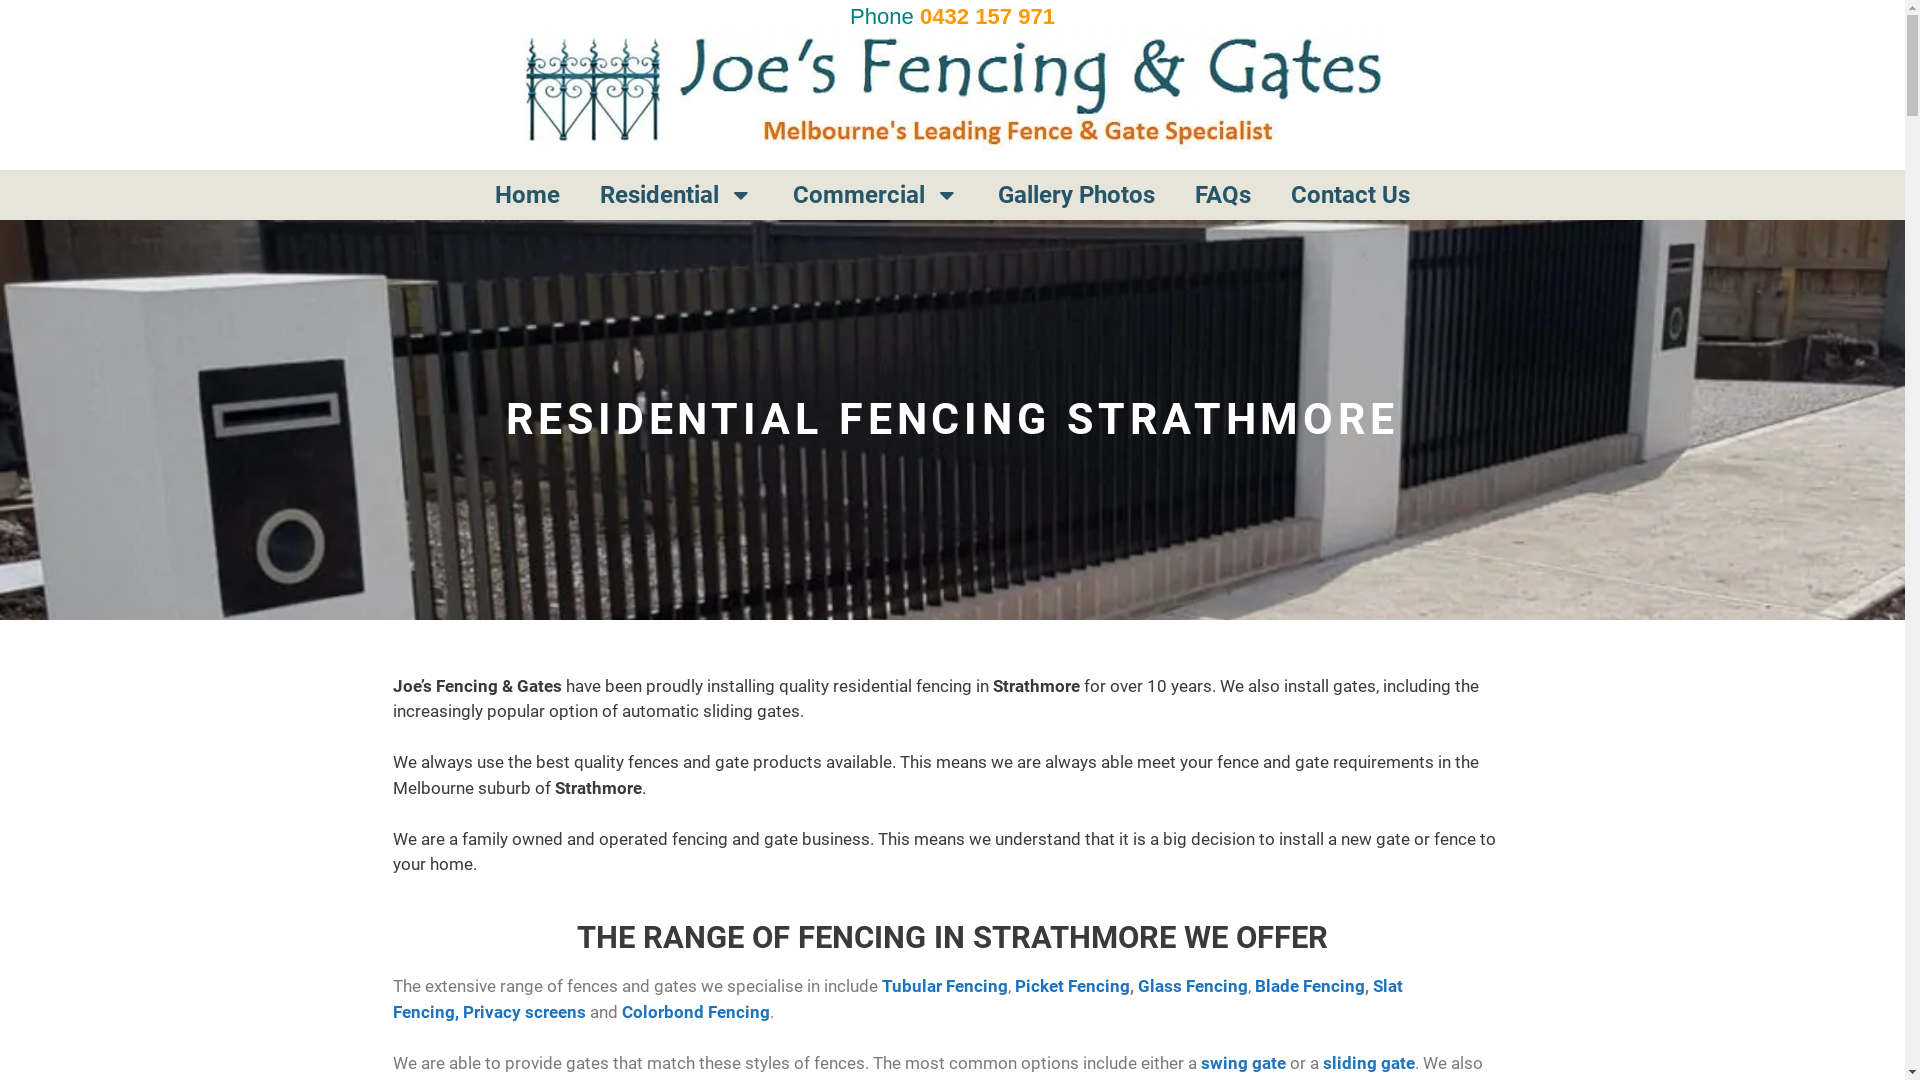 This screenshot has height=1080, width=1920. Describe the element at coordinates (524, 1012) in the screenshot. I see `Privacy screens` at that location.